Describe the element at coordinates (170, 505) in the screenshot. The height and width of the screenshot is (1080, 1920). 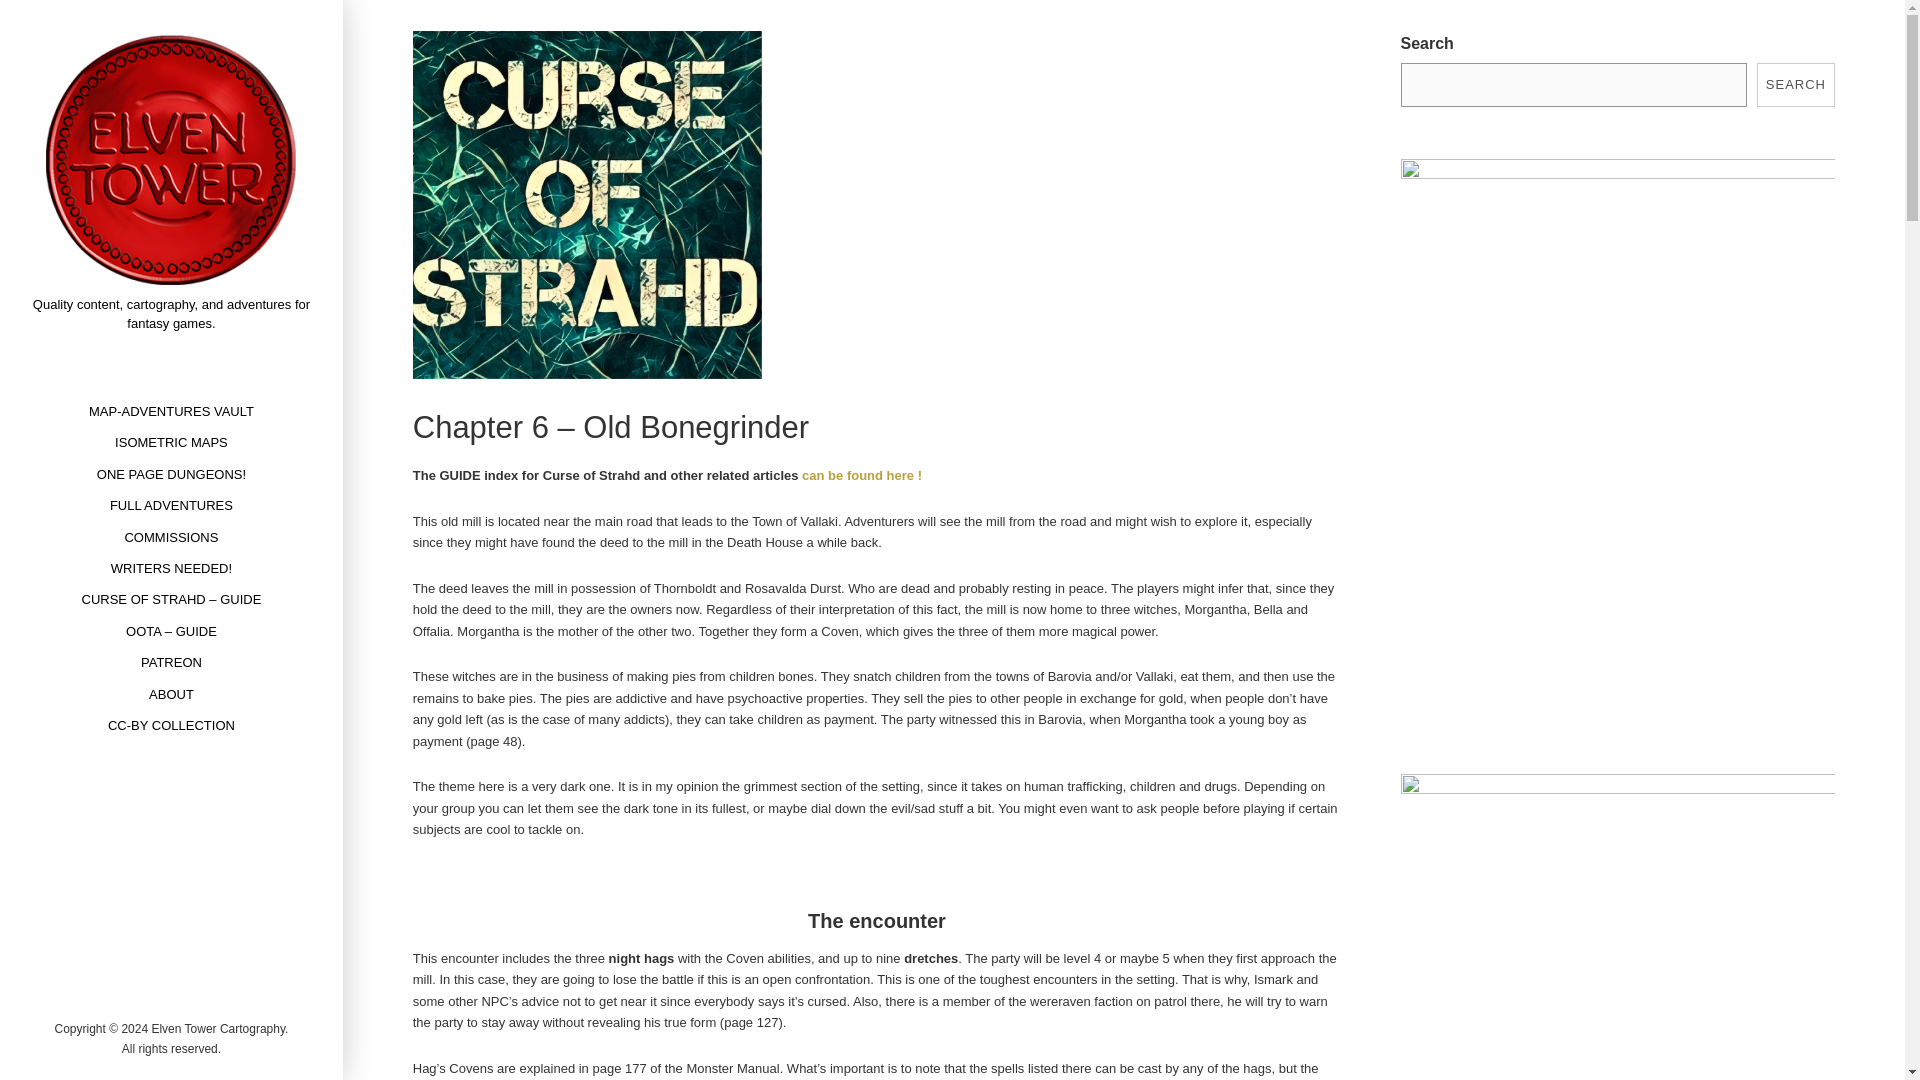
I see `FULL ADVENTURES` at that location.